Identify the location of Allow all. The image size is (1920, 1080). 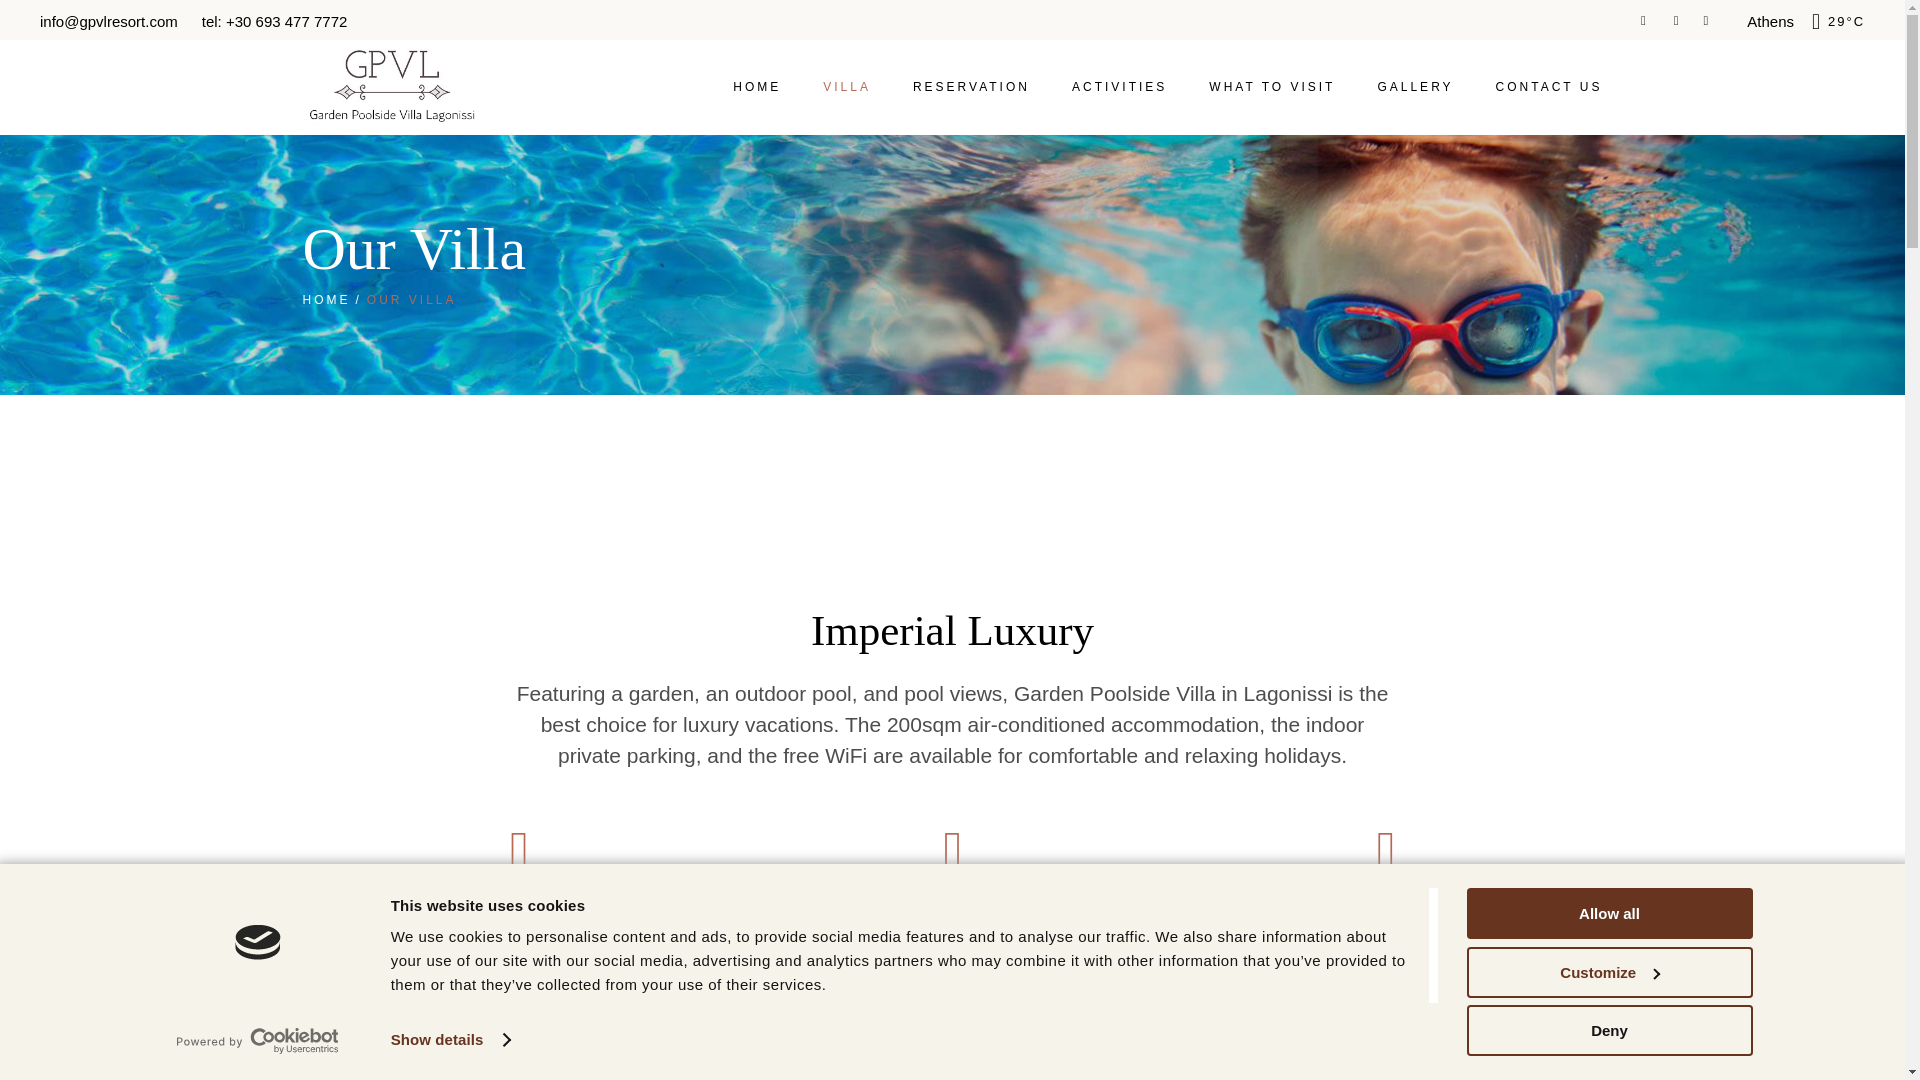
(1608, 912).